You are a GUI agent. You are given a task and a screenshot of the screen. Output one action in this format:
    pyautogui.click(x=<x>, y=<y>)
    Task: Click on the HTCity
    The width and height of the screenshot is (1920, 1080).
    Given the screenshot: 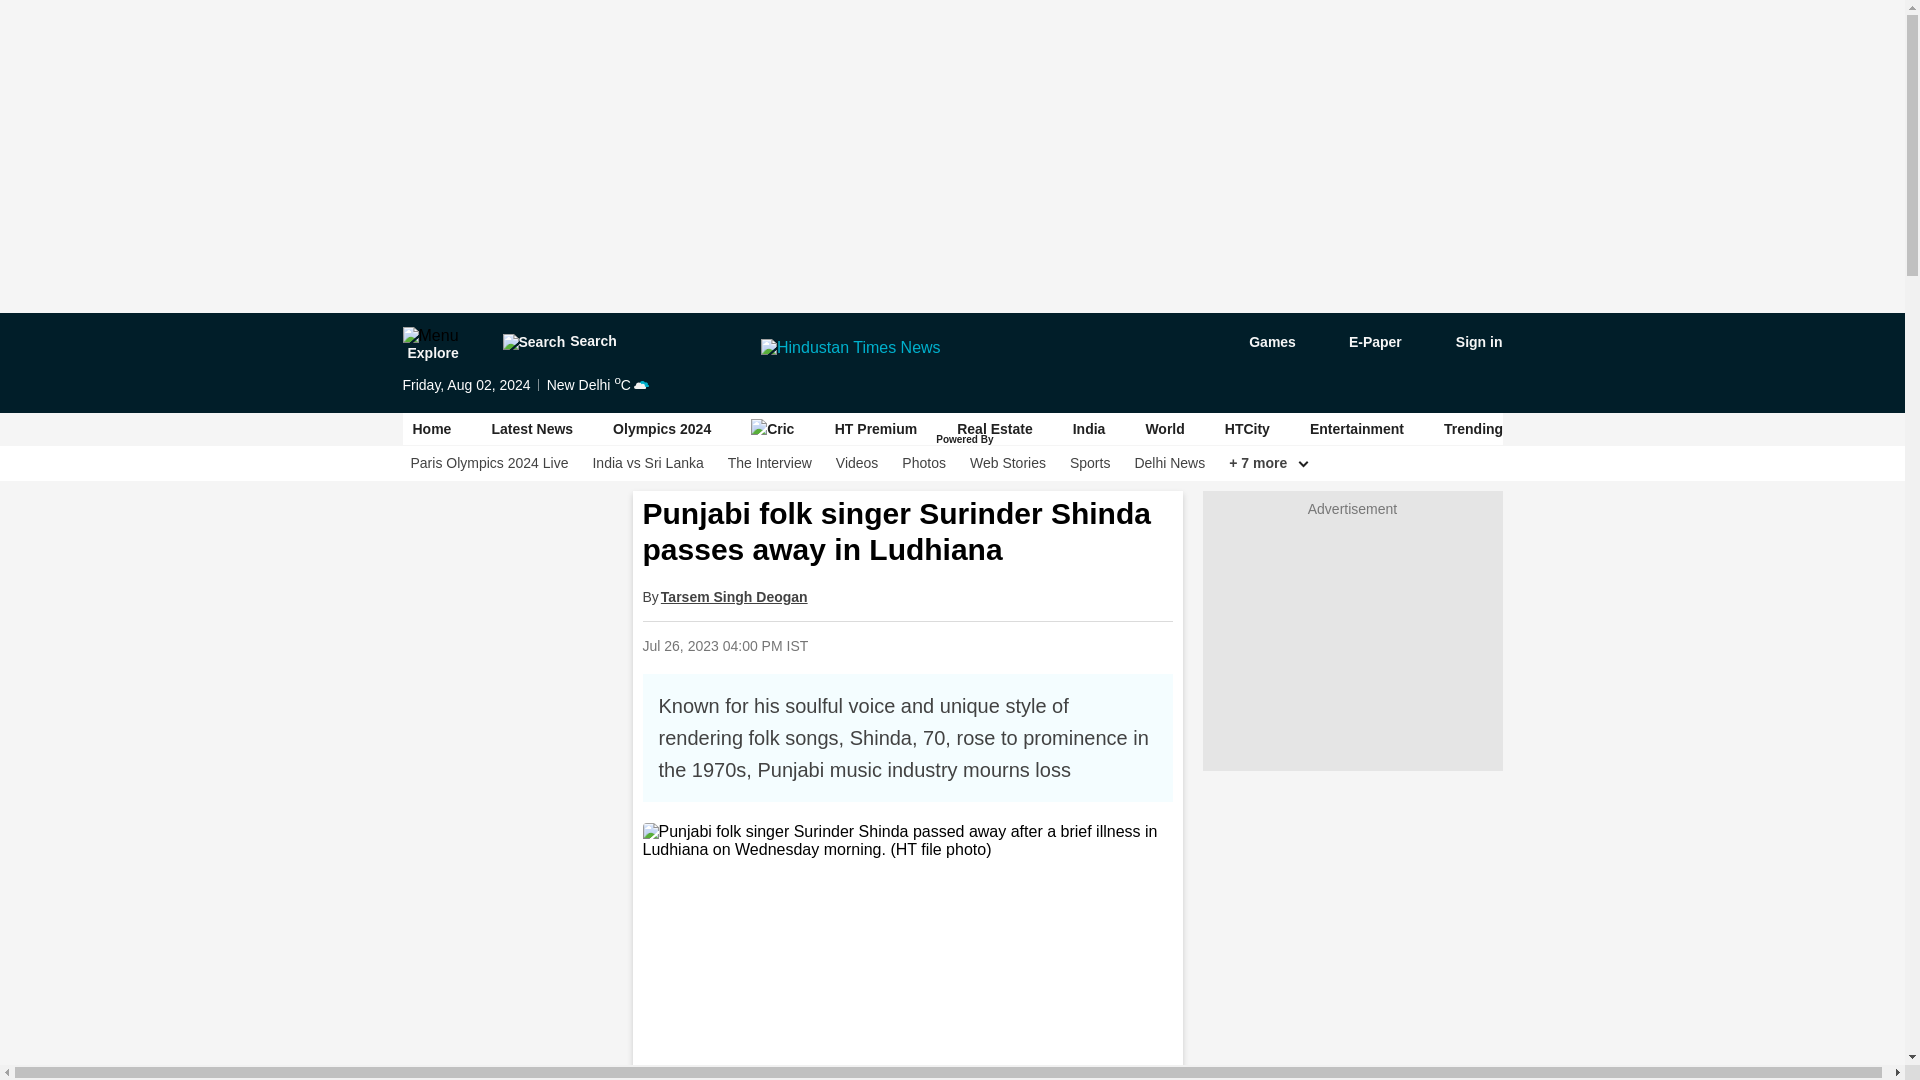 What is the action you would take?
    pyautogui.click(x=1246, y=429)
    